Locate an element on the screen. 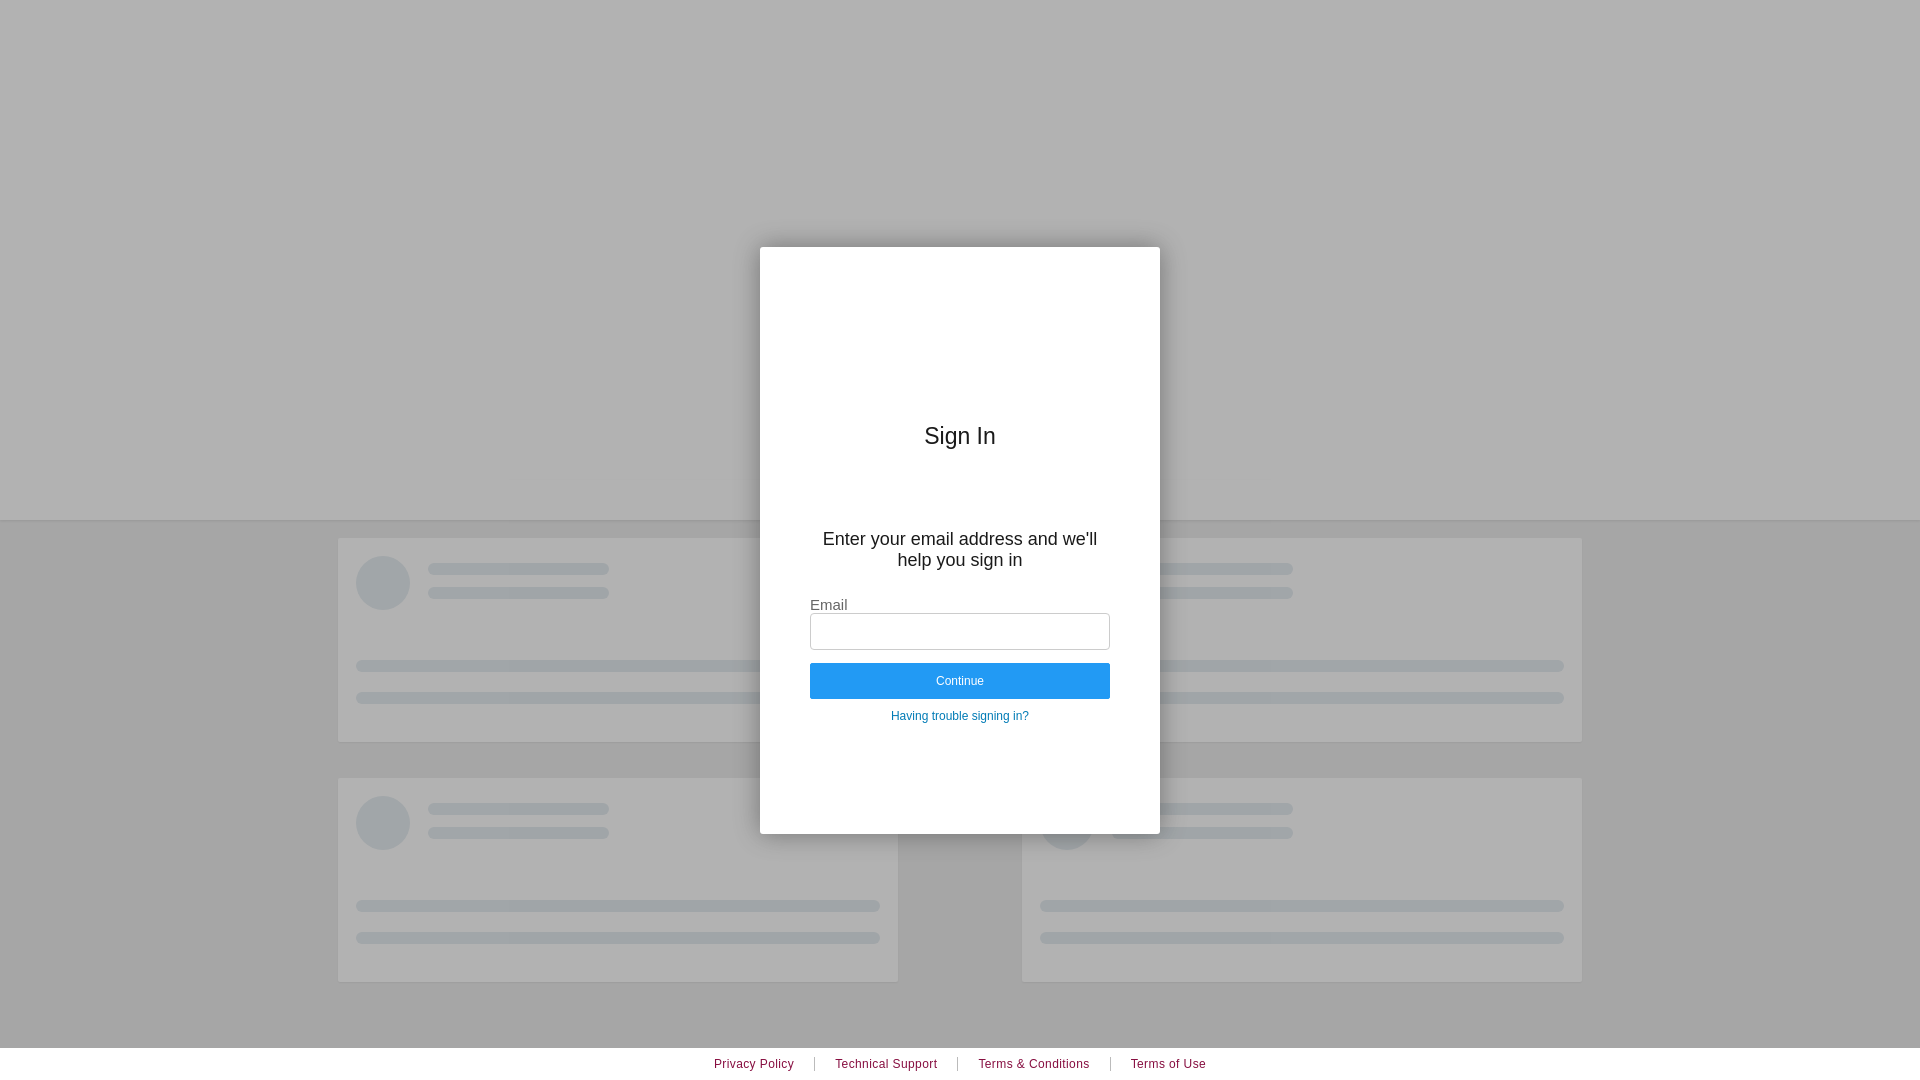 This screenshot has height=1080, width=1920. Terms of Use is located at coordinates (1168, 1064).